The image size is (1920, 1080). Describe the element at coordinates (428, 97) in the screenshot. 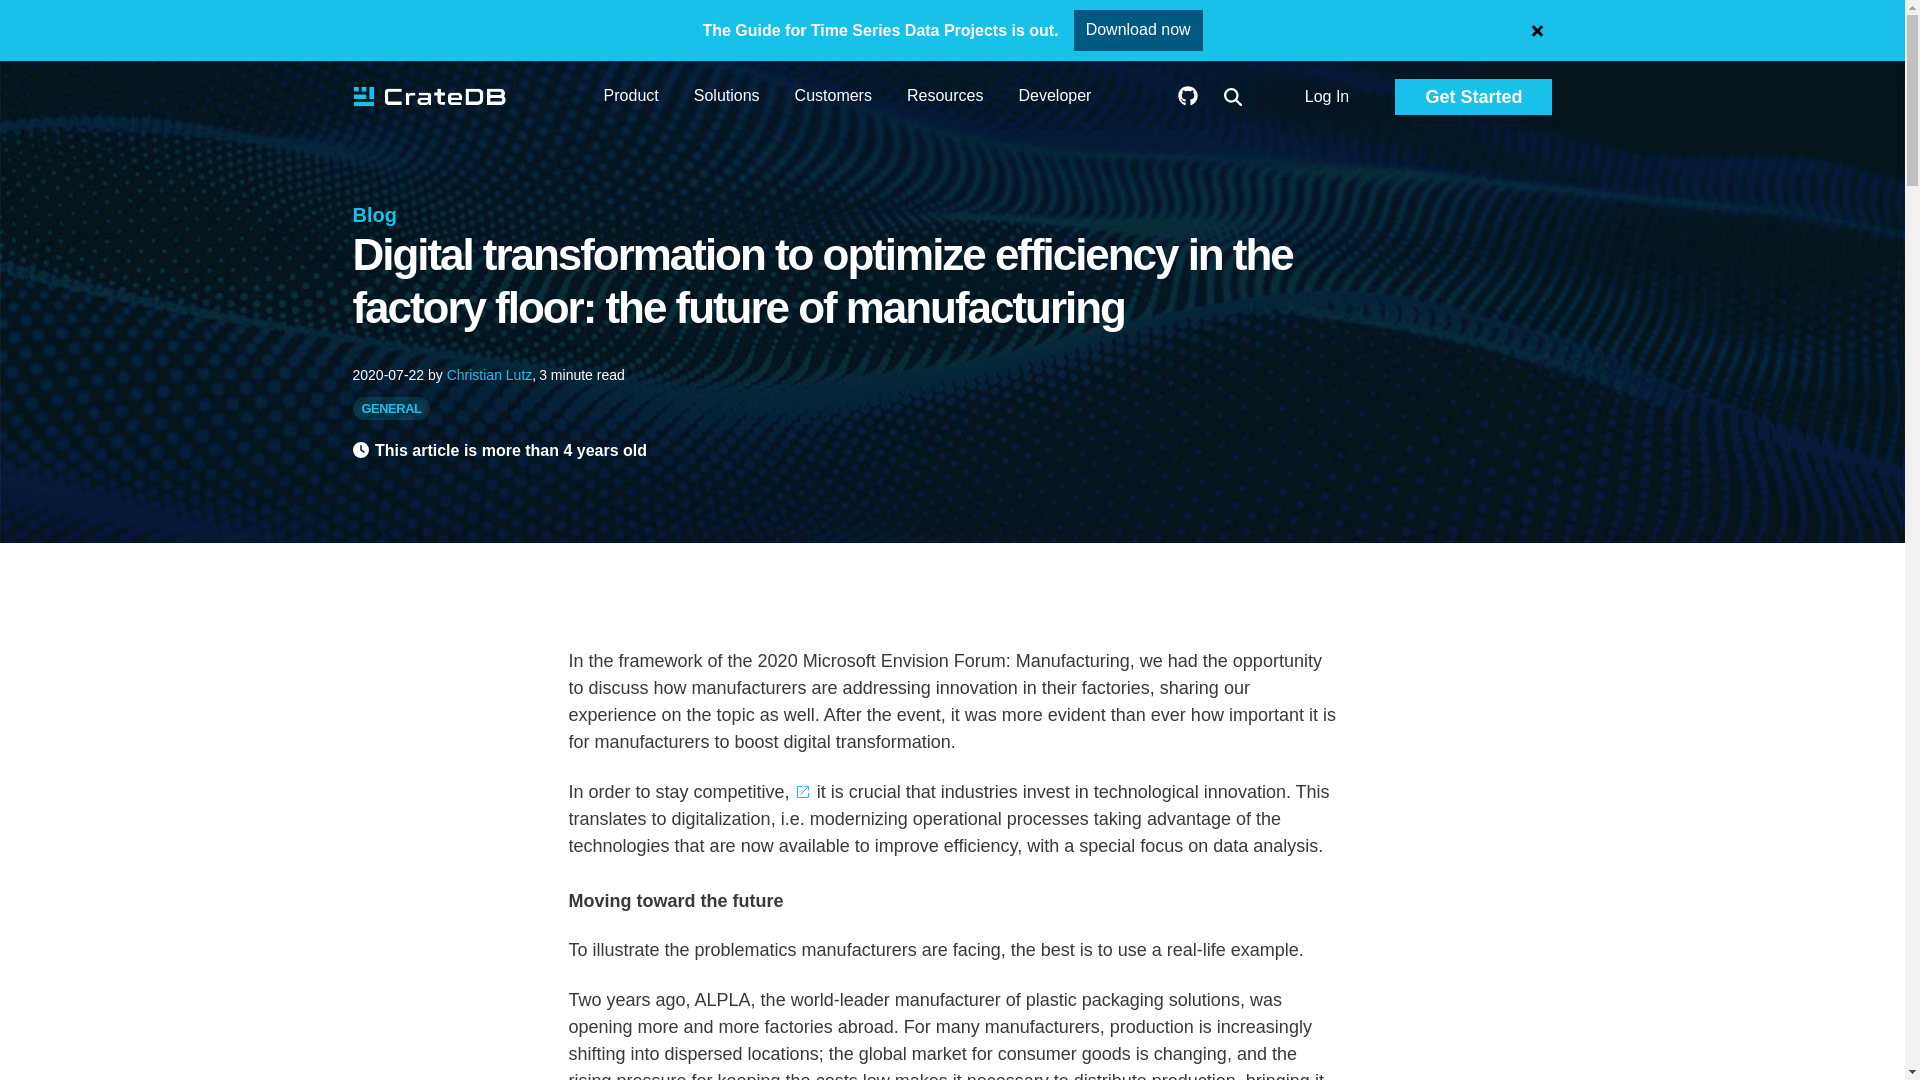

I see `CrateDB logo` at that location.